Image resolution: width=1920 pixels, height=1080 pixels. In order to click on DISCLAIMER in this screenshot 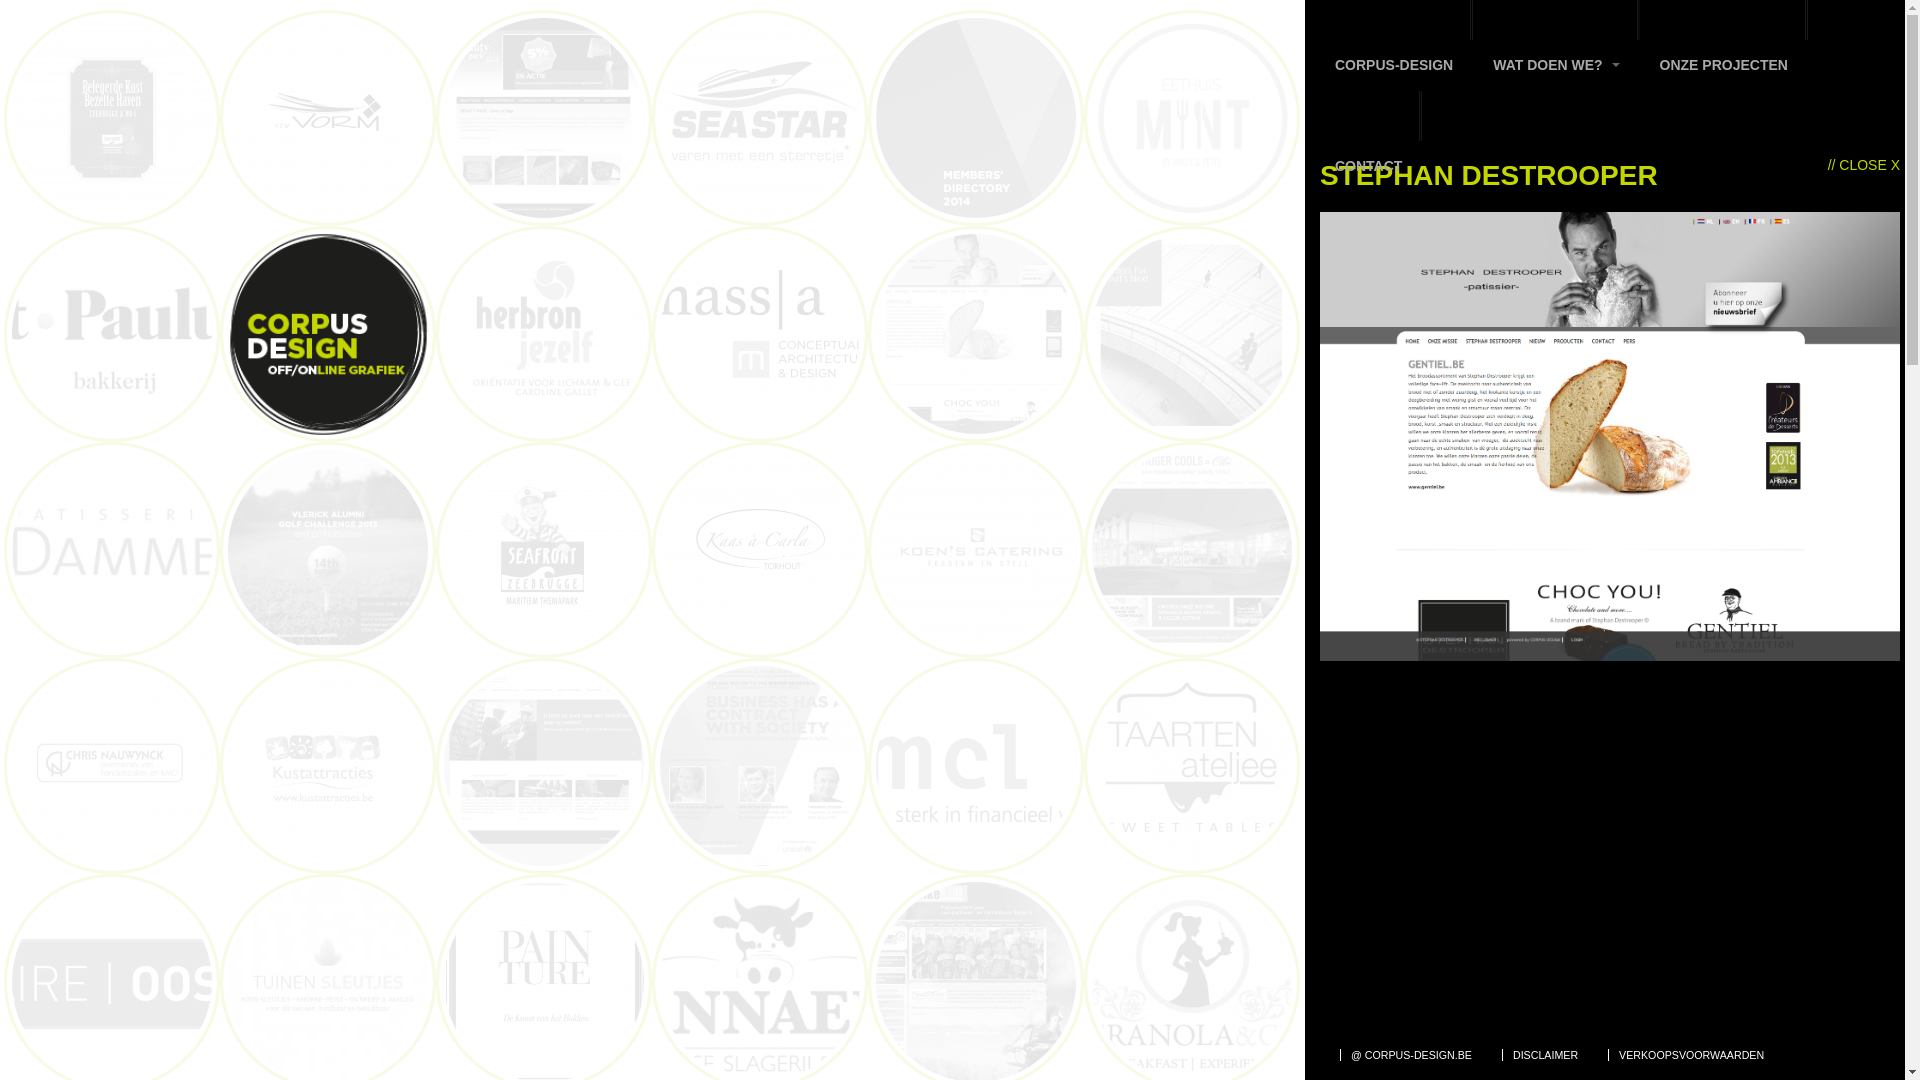, I will do `click(1545, 1055)`.